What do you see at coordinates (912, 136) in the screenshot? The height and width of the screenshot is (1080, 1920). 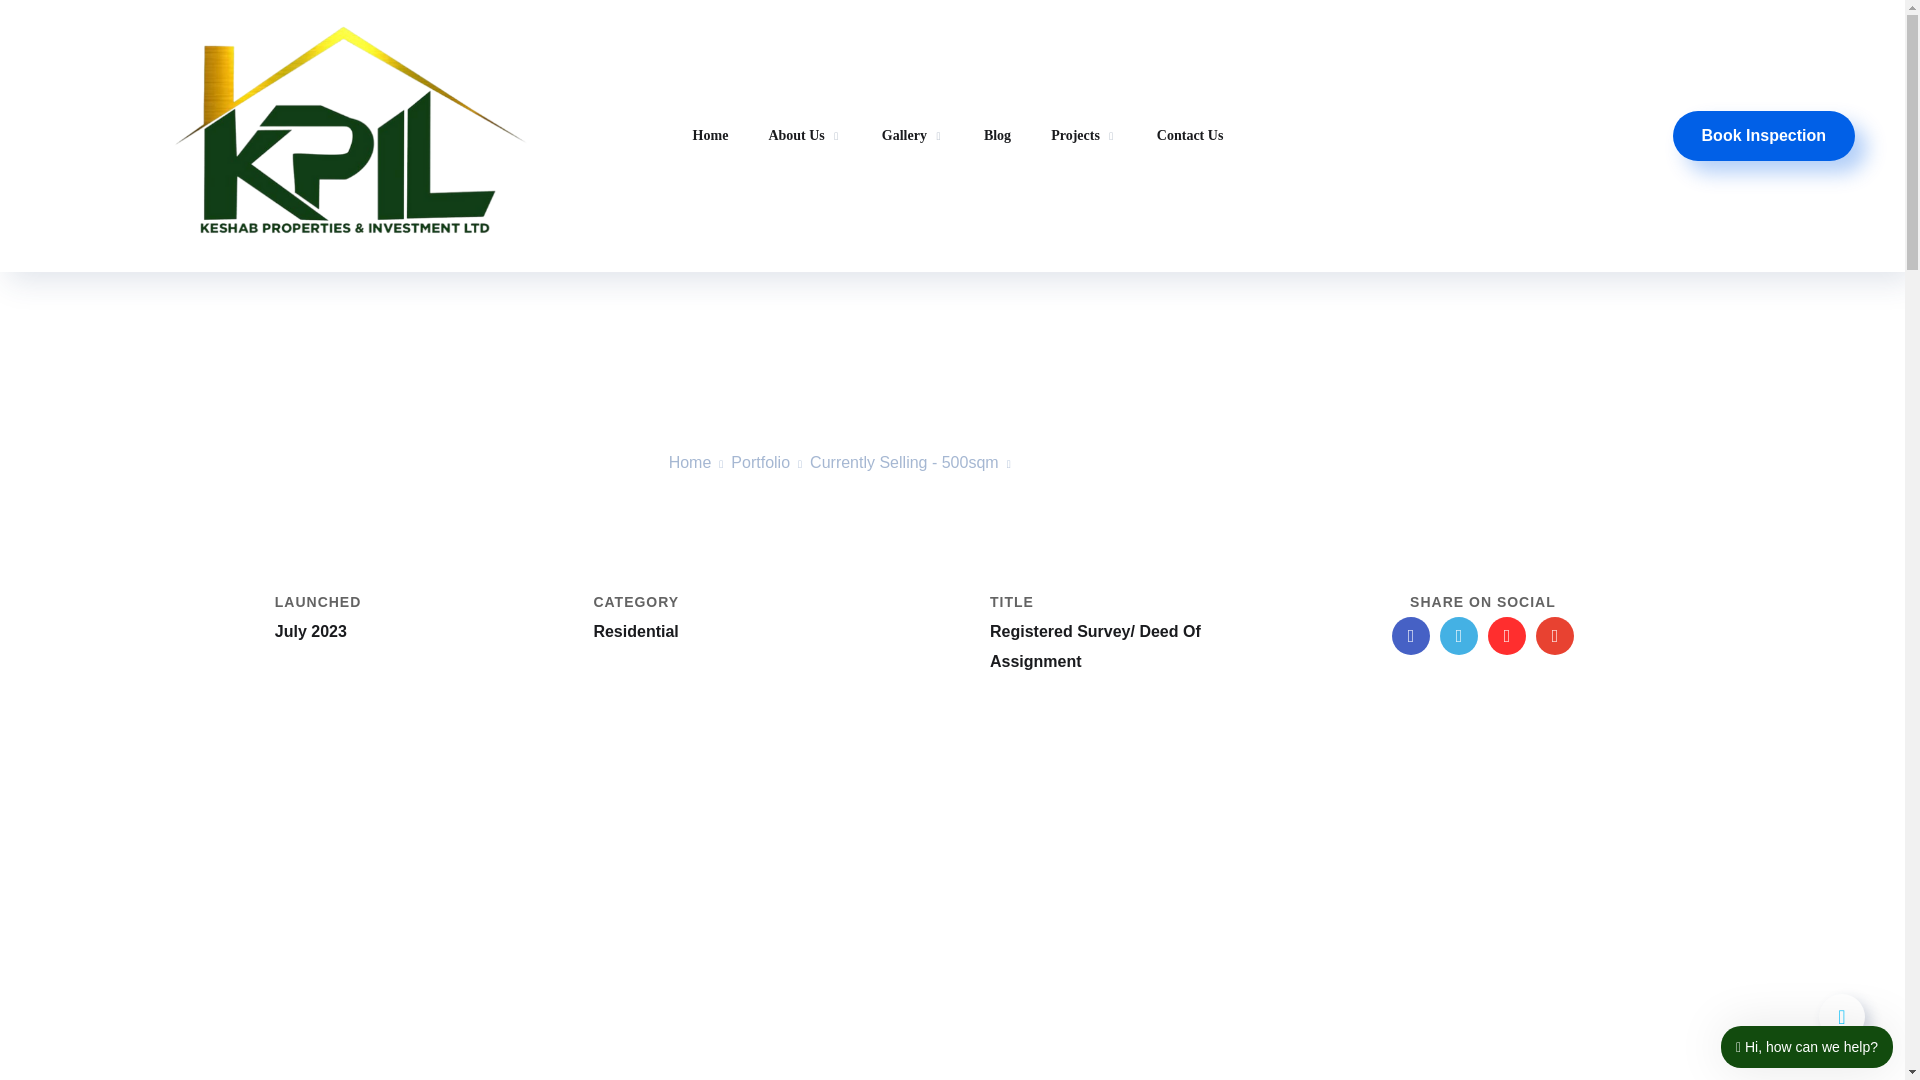 I see `Gallery` at bounding box center [912, 136].